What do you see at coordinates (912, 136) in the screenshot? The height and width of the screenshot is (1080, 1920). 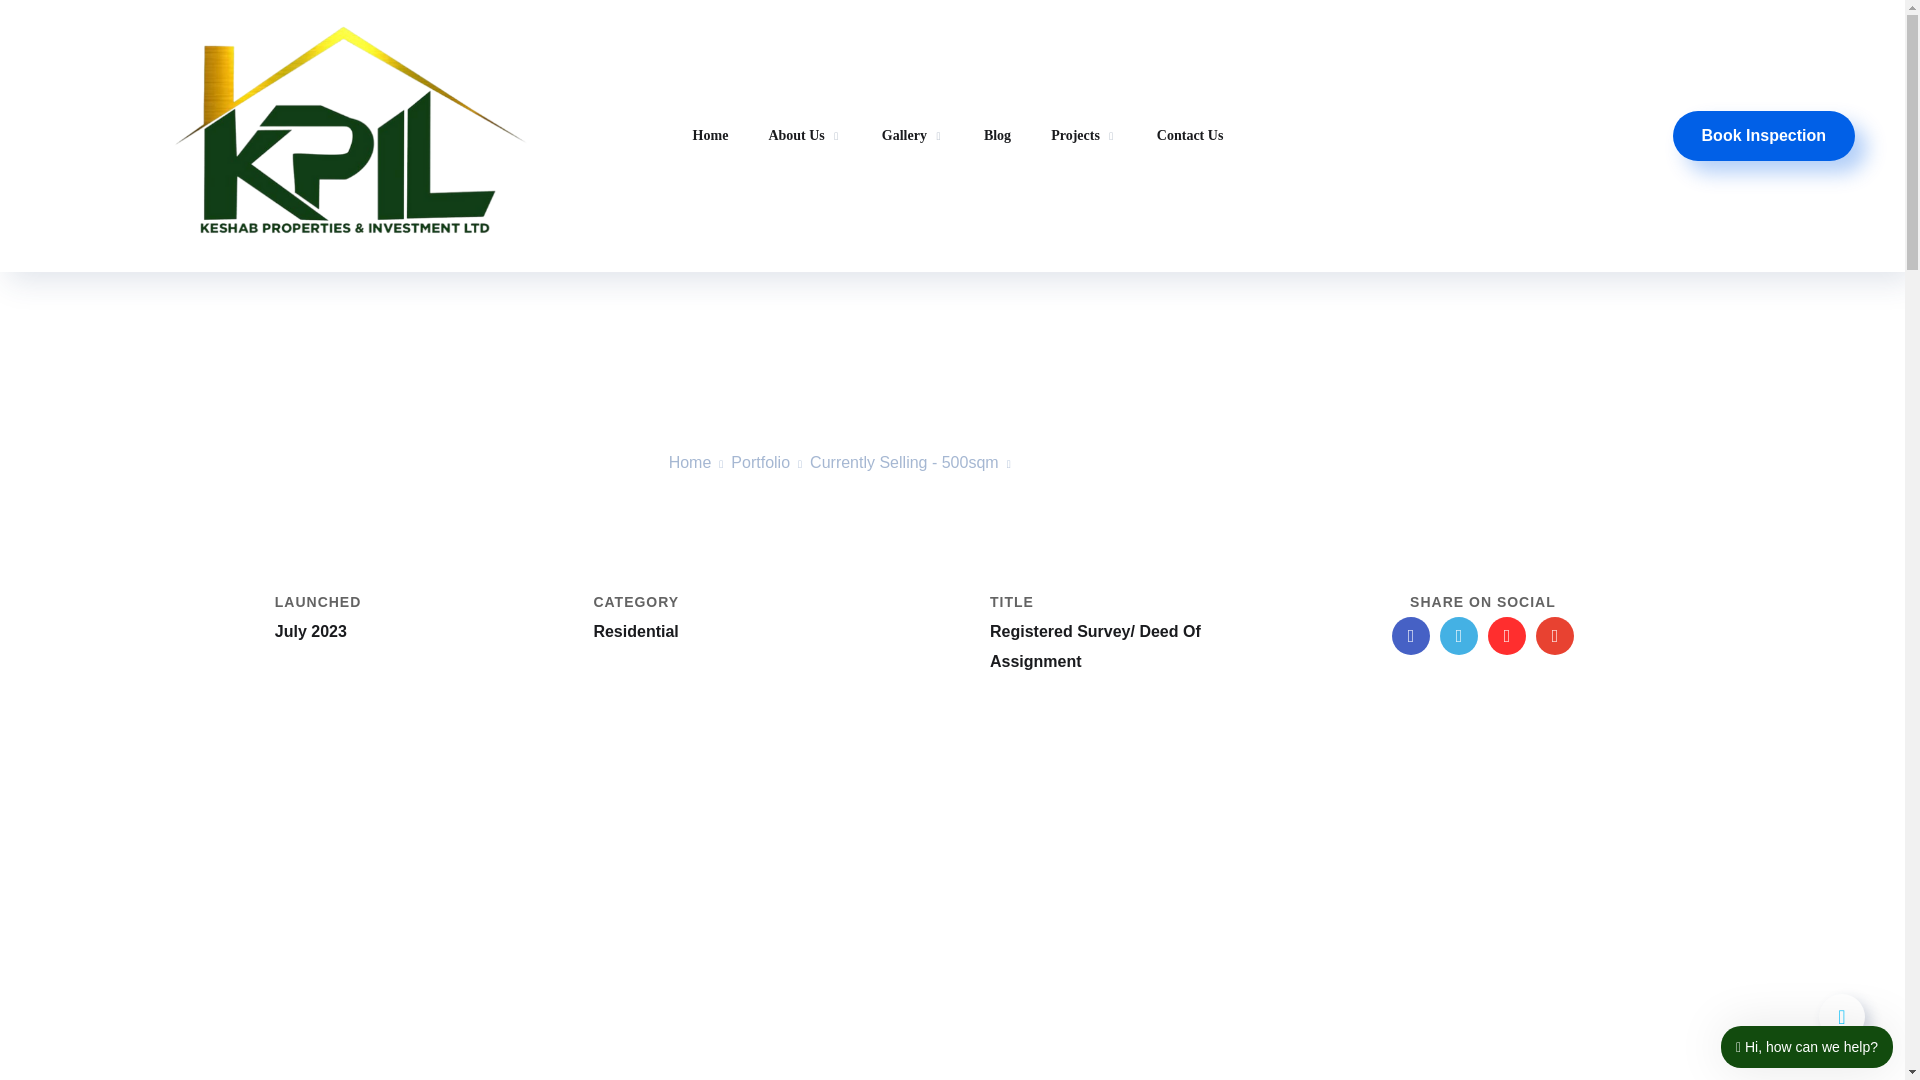 I see `Gallery` at bounding box center [912, 136].